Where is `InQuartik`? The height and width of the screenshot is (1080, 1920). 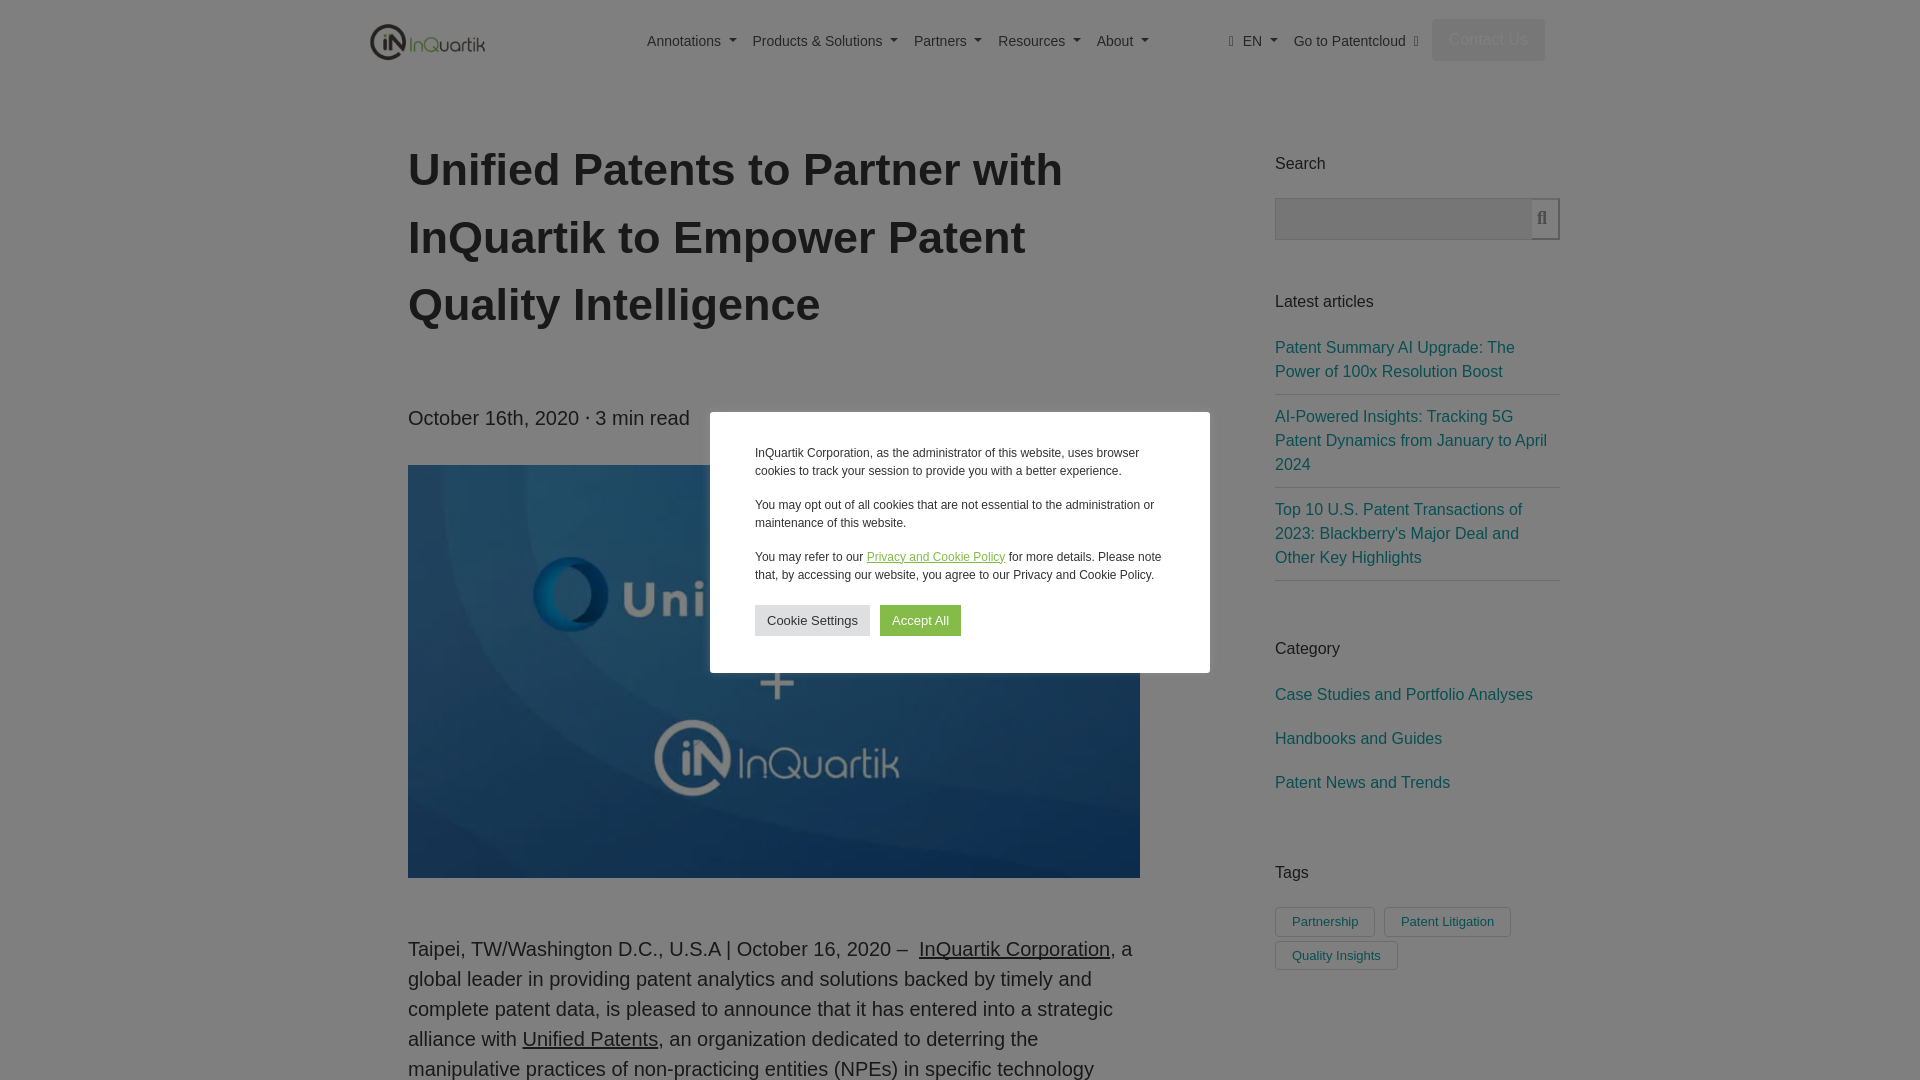
InQuartik is located at coordinates (426, 40).